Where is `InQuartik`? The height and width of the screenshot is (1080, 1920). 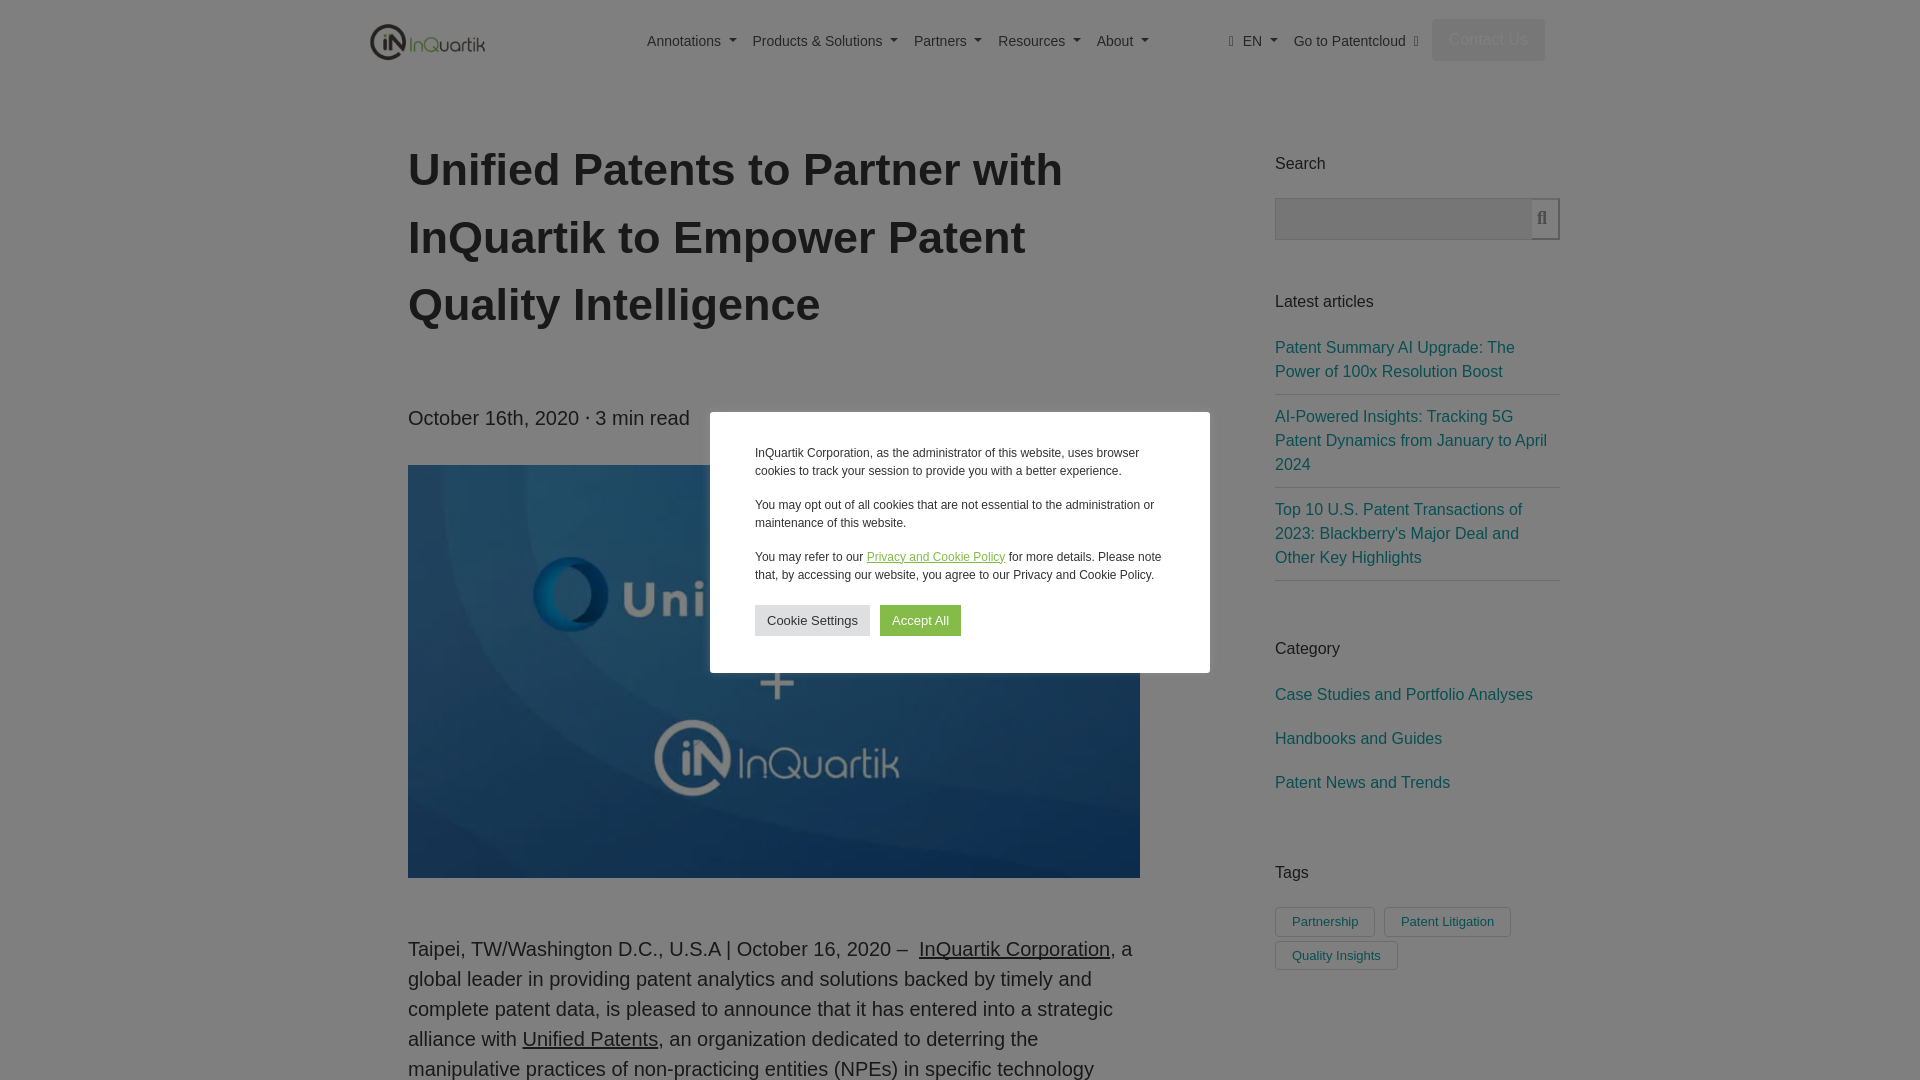
InQuartik is located at coordinates (426, 40).